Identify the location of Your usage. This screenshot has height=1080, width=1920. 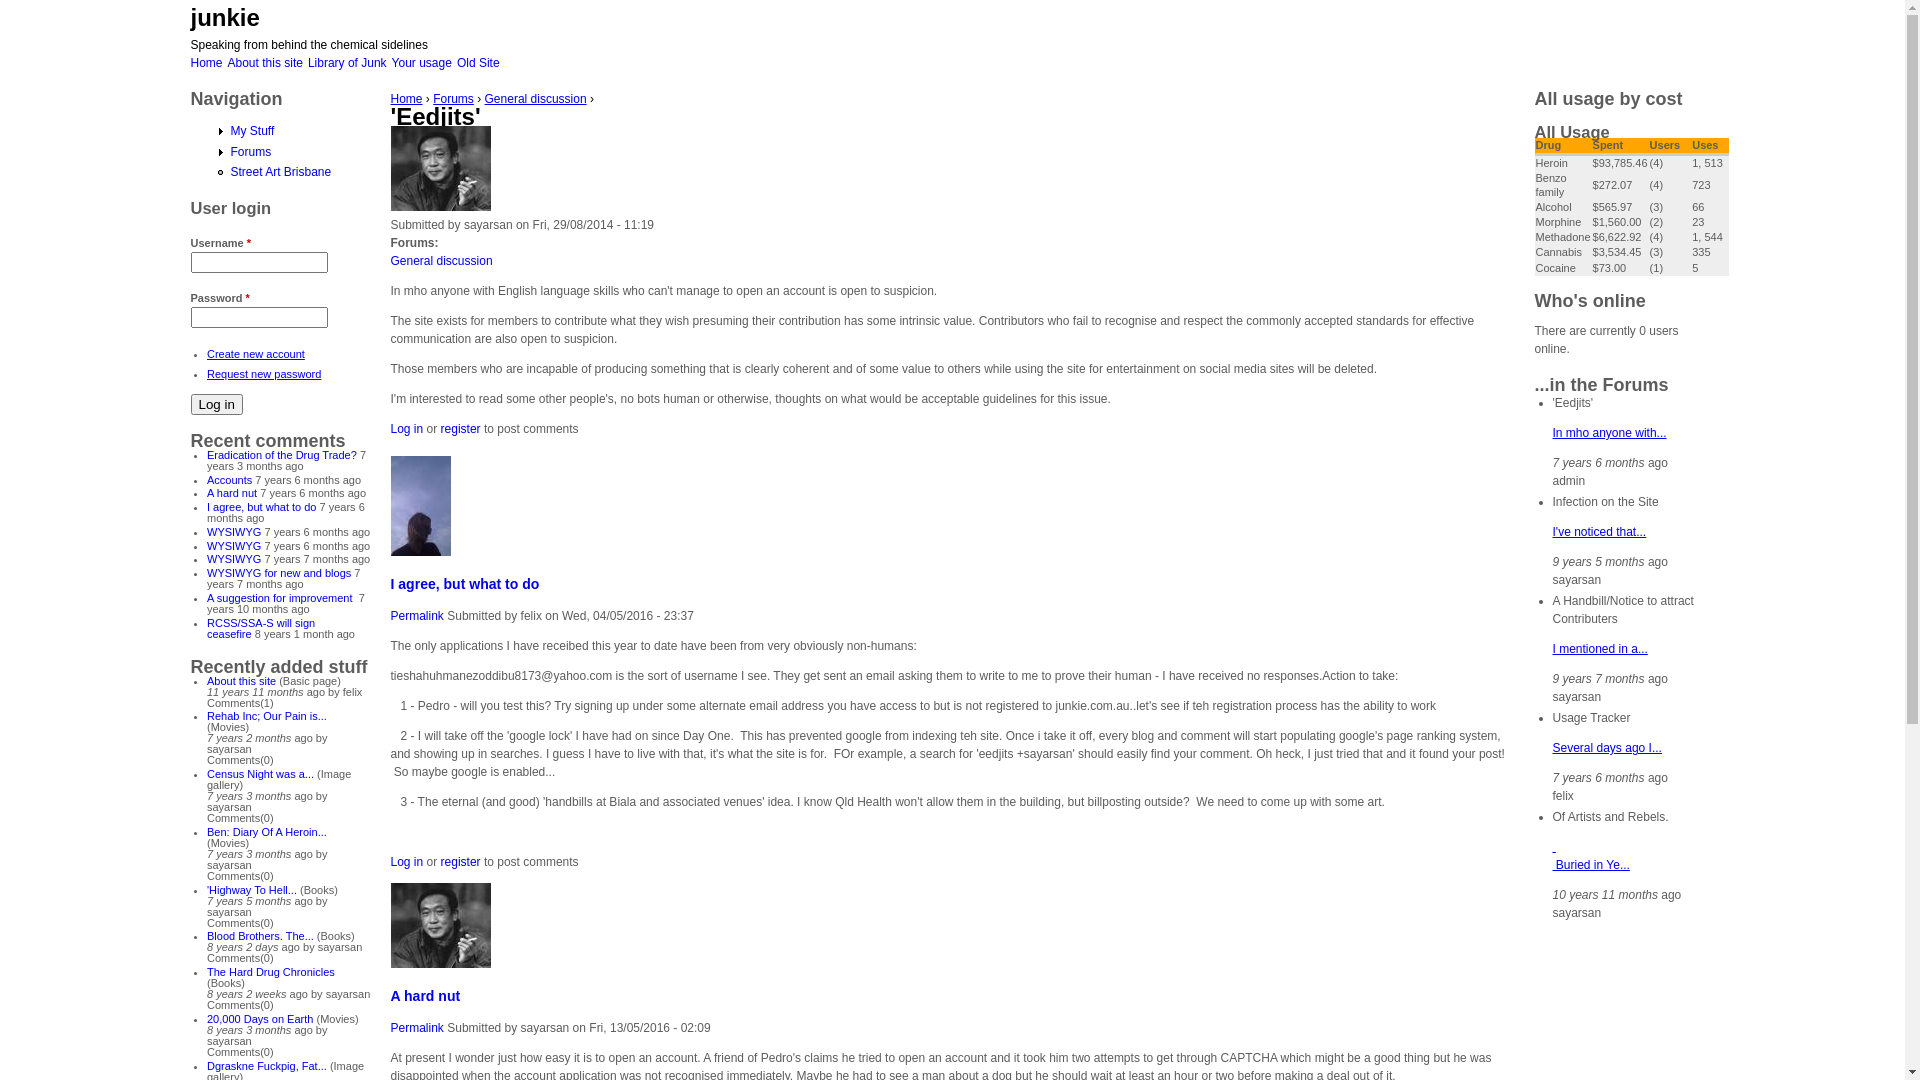
(422, 63).